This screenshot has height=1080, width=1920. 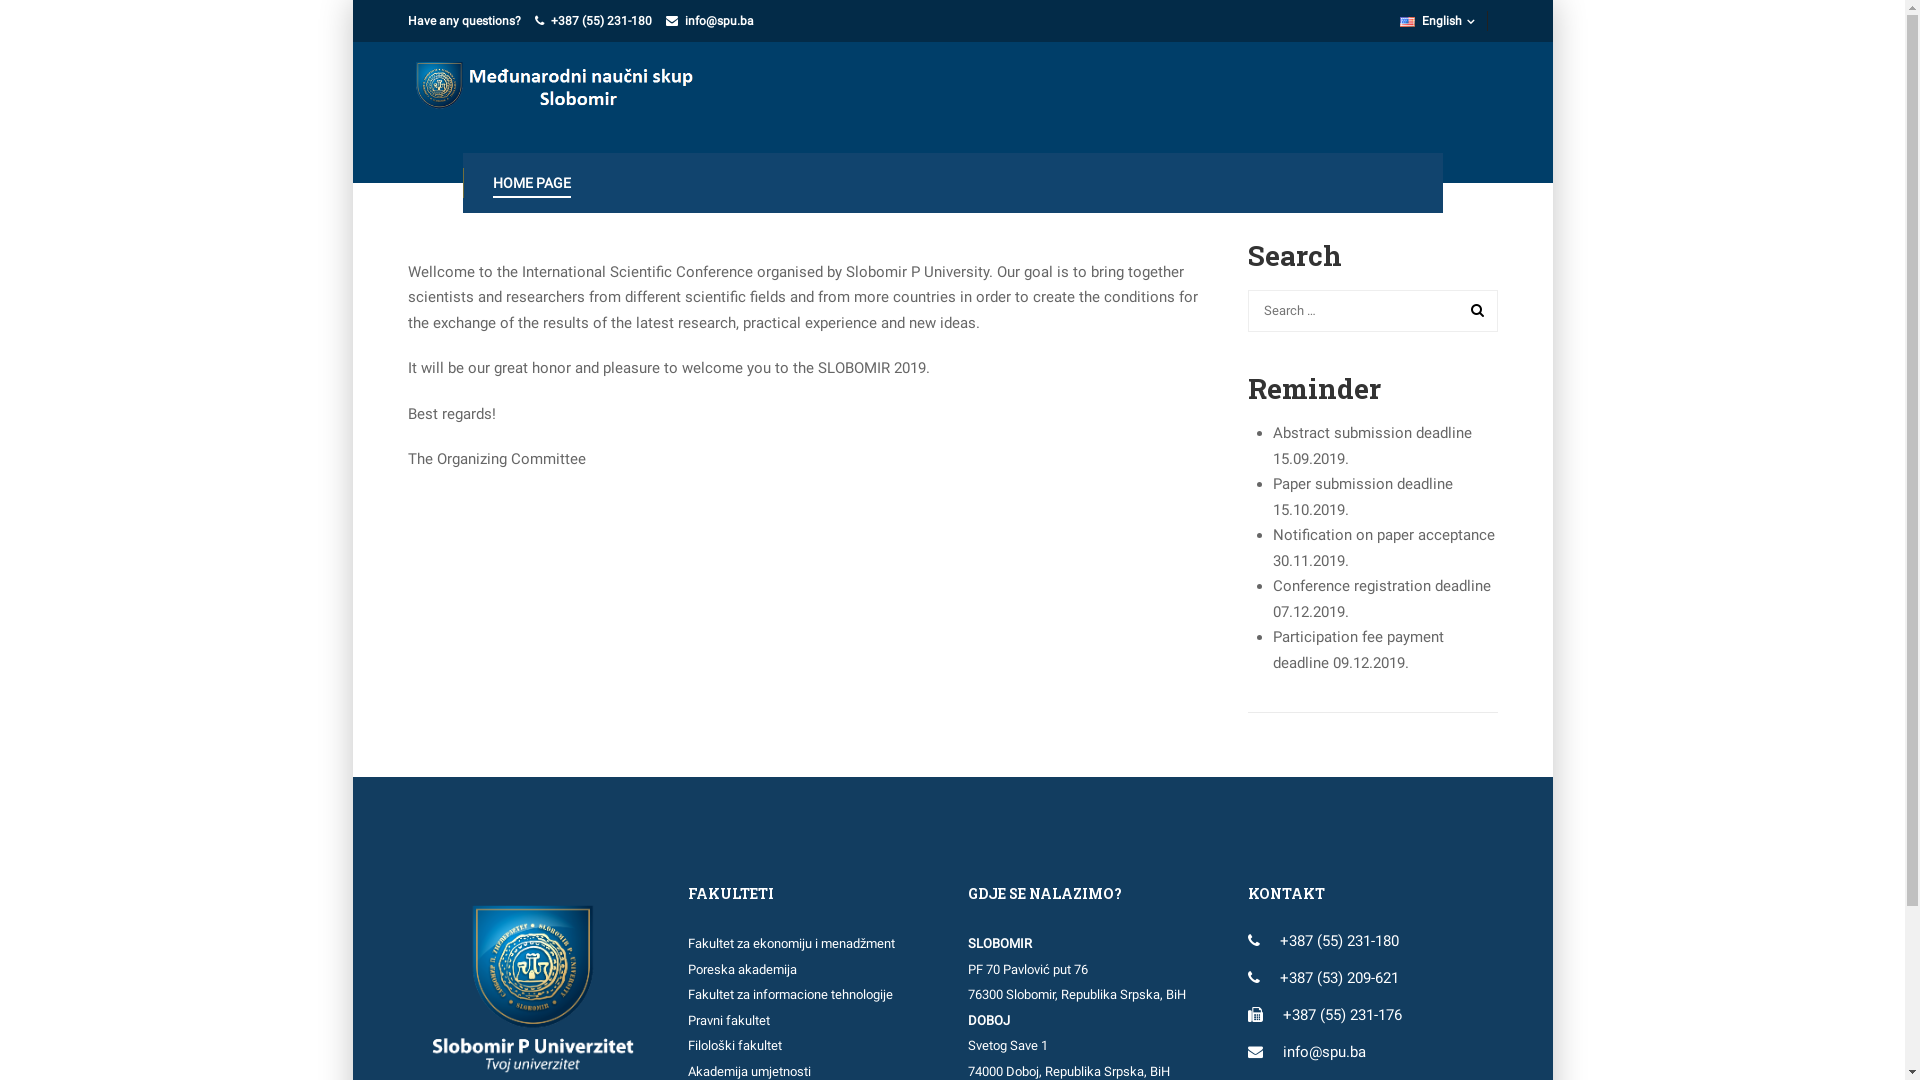 What do you see at coordinates (1324, 1052) in the screenshot?
I see `info@spu.ba` at bounding box center [1324, 1052].